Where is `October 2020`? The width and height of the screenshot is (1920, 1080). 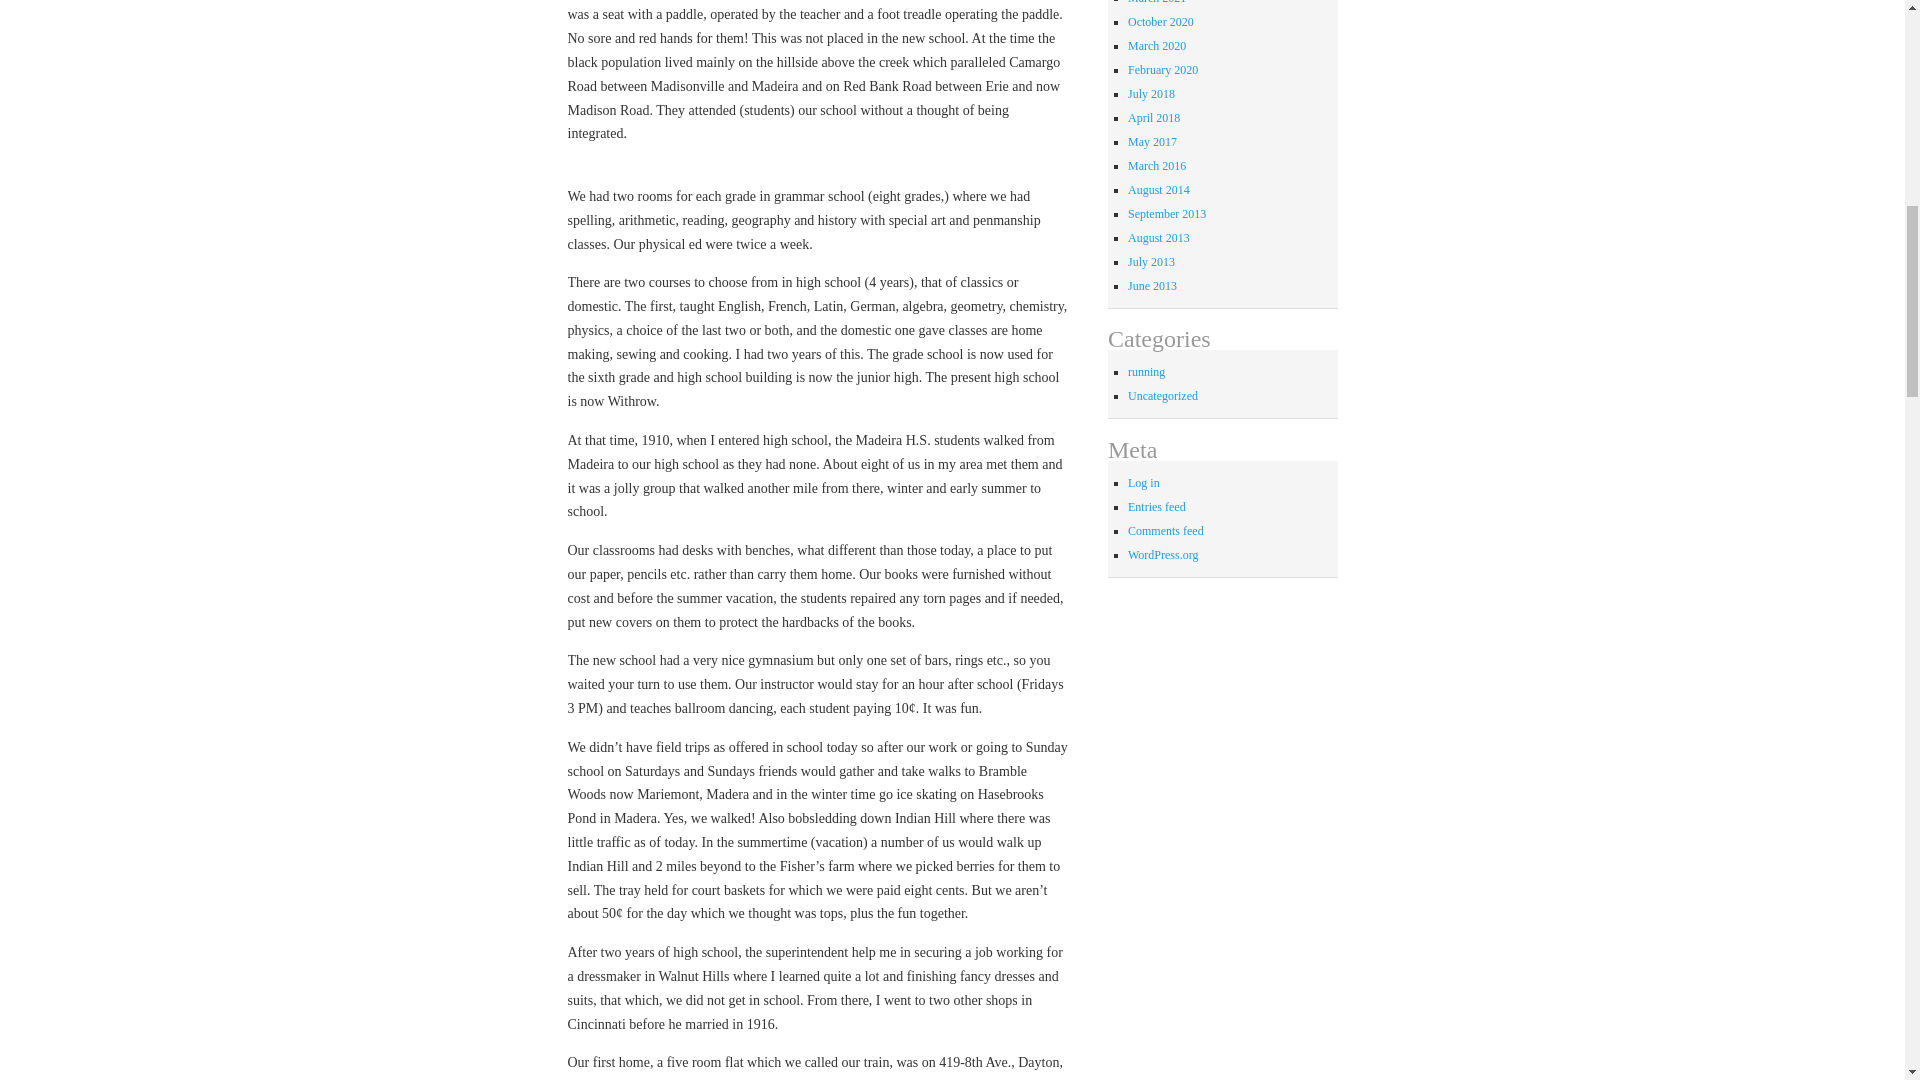
October 2020 is located at coordinates (1161, 22).